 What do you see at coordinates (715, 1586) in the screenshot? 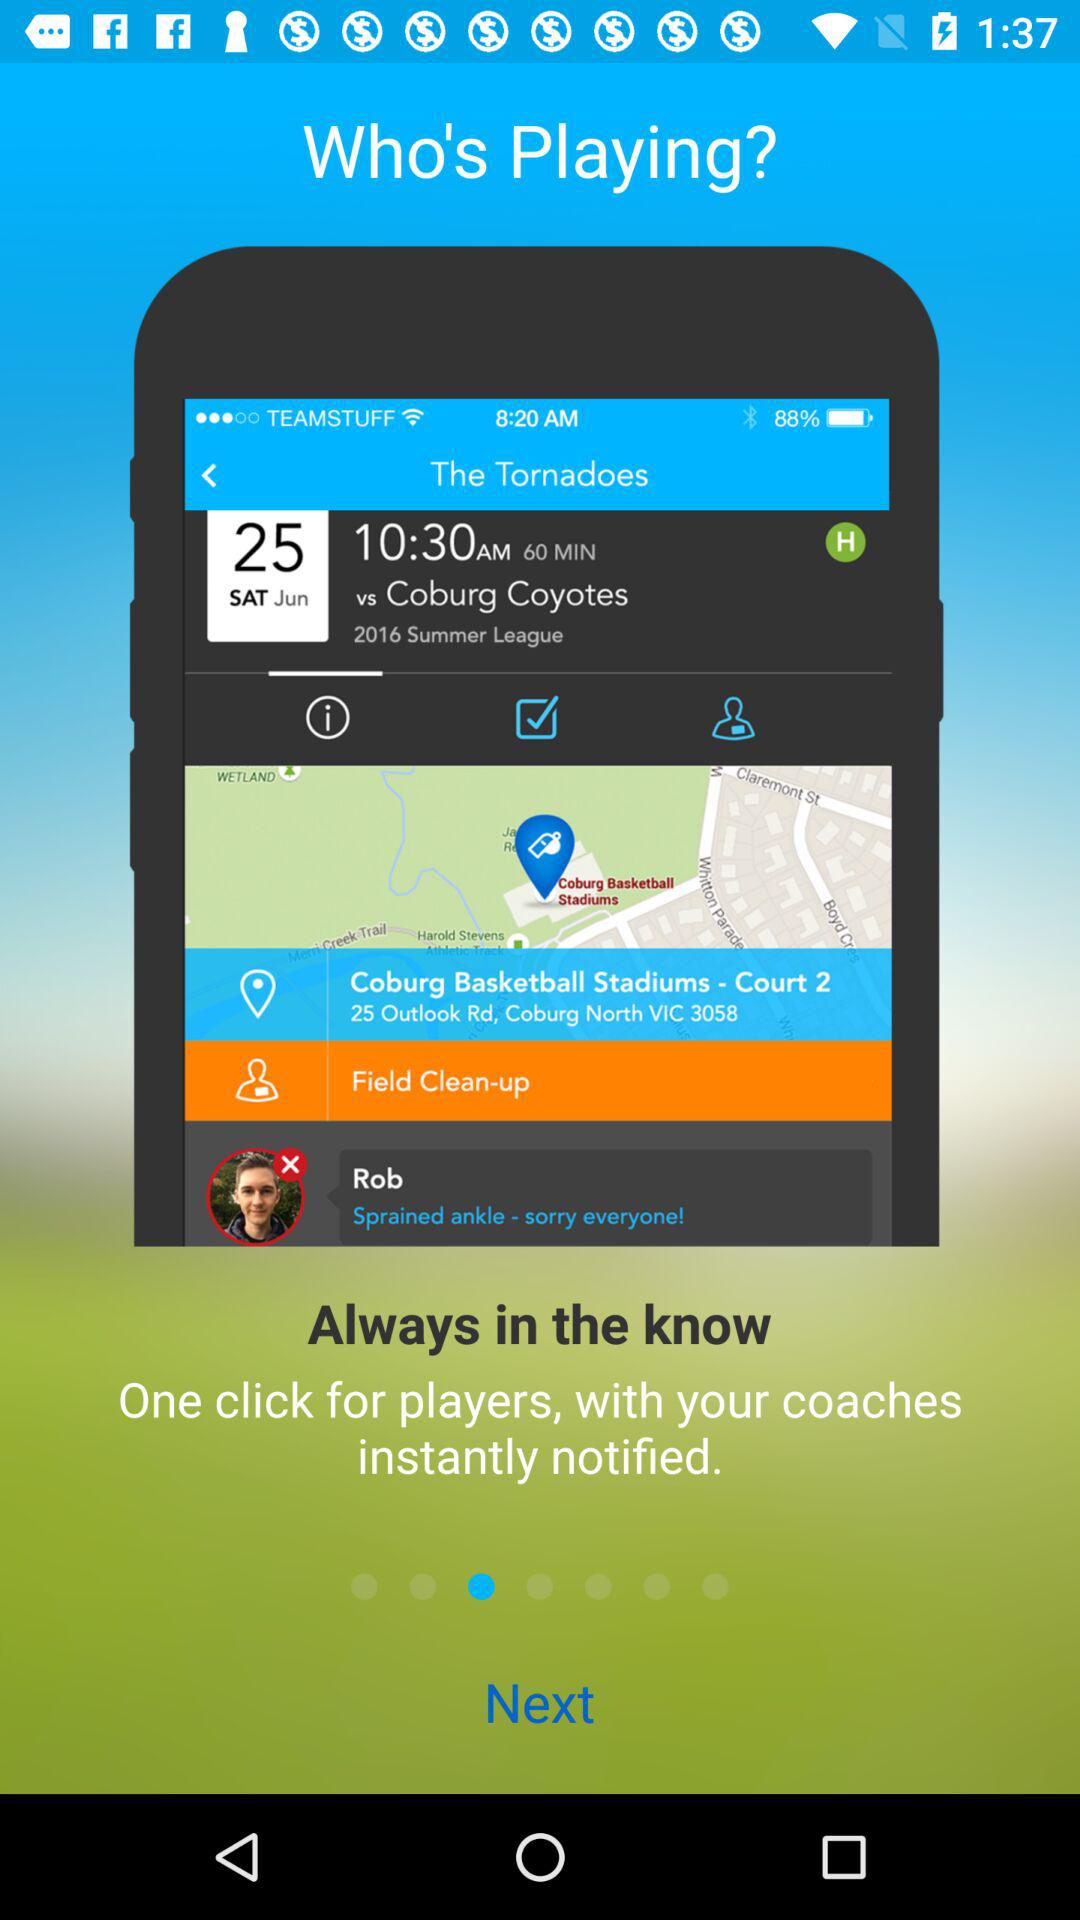
I see `go to next screen` at bounding box center [715, 1586].